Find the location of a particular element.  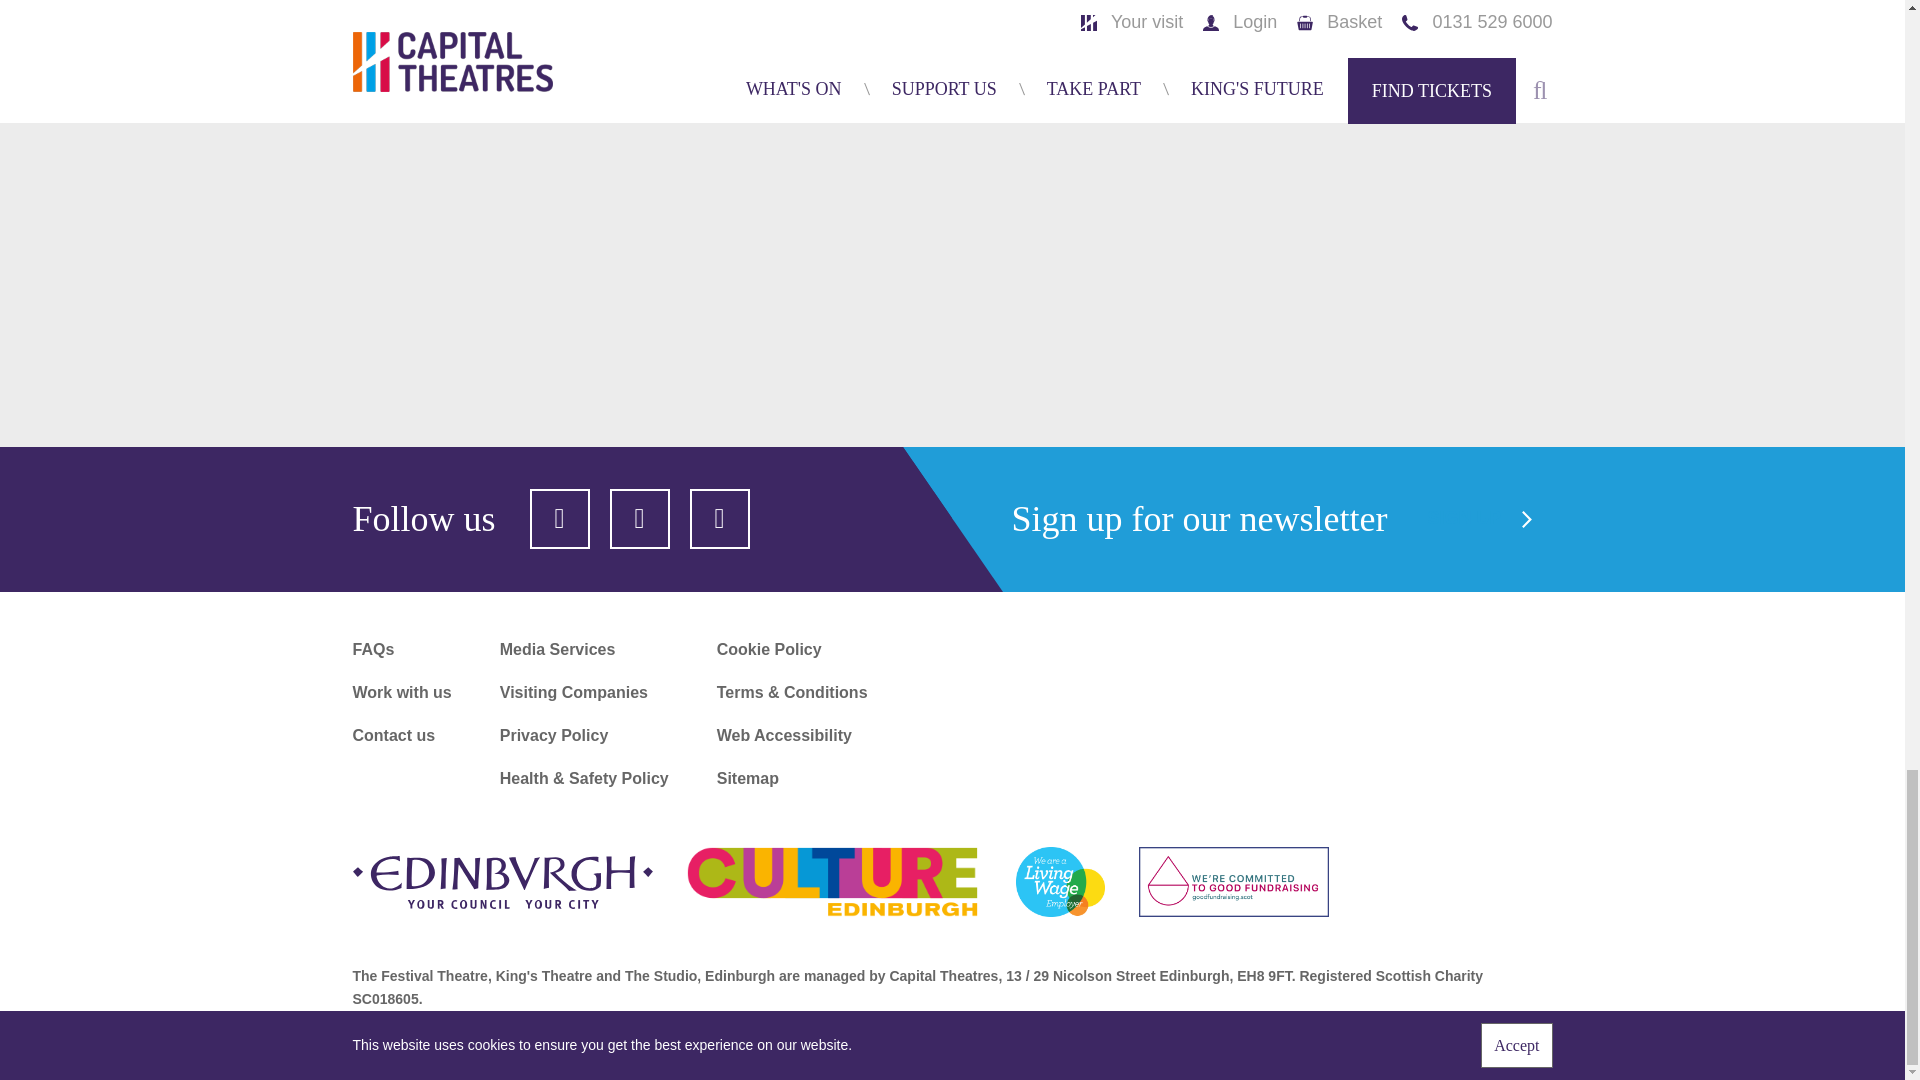

Privacy Policy is located at coordinates (584, 735).